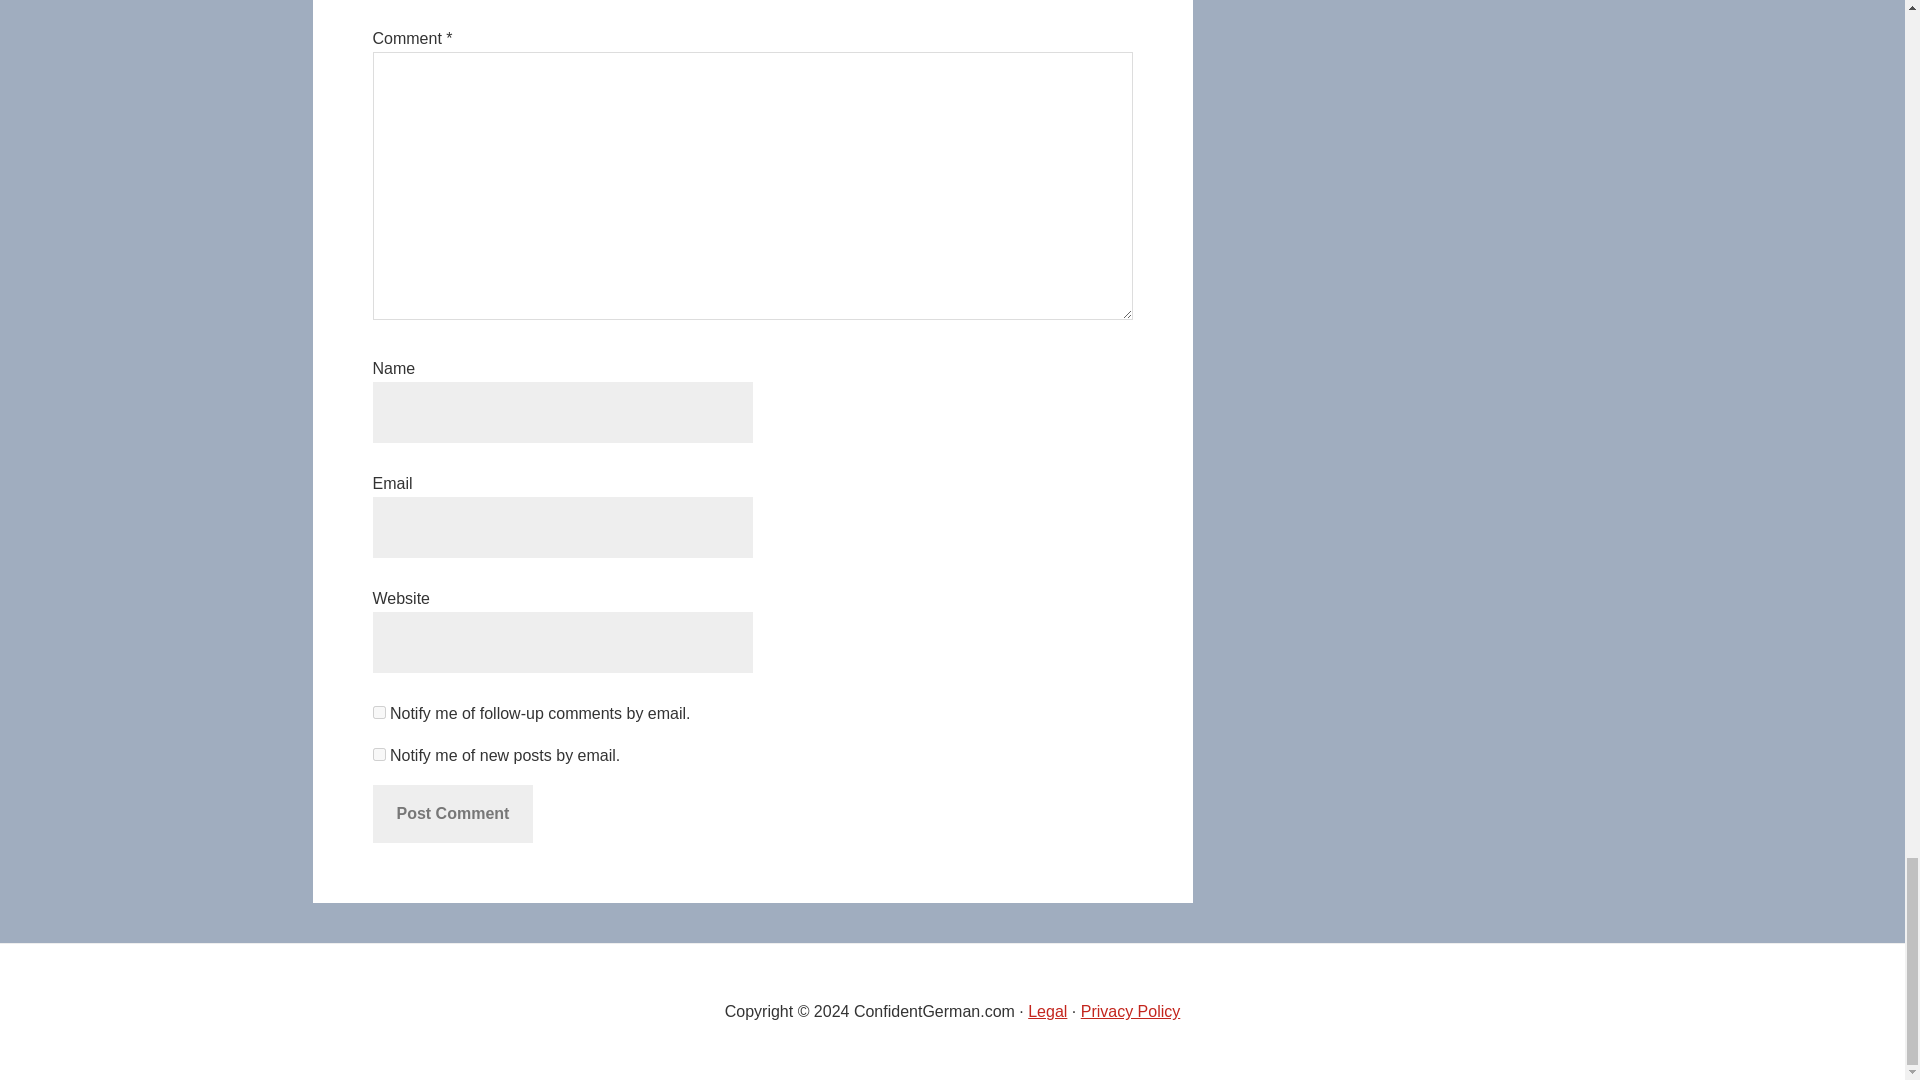 Image resolution: width=1920 pixels, height=1080 pixels. What do you see at coordinates (378, 712) in the screenshot?
I see `subscribe` at bounding box center [378, 712].